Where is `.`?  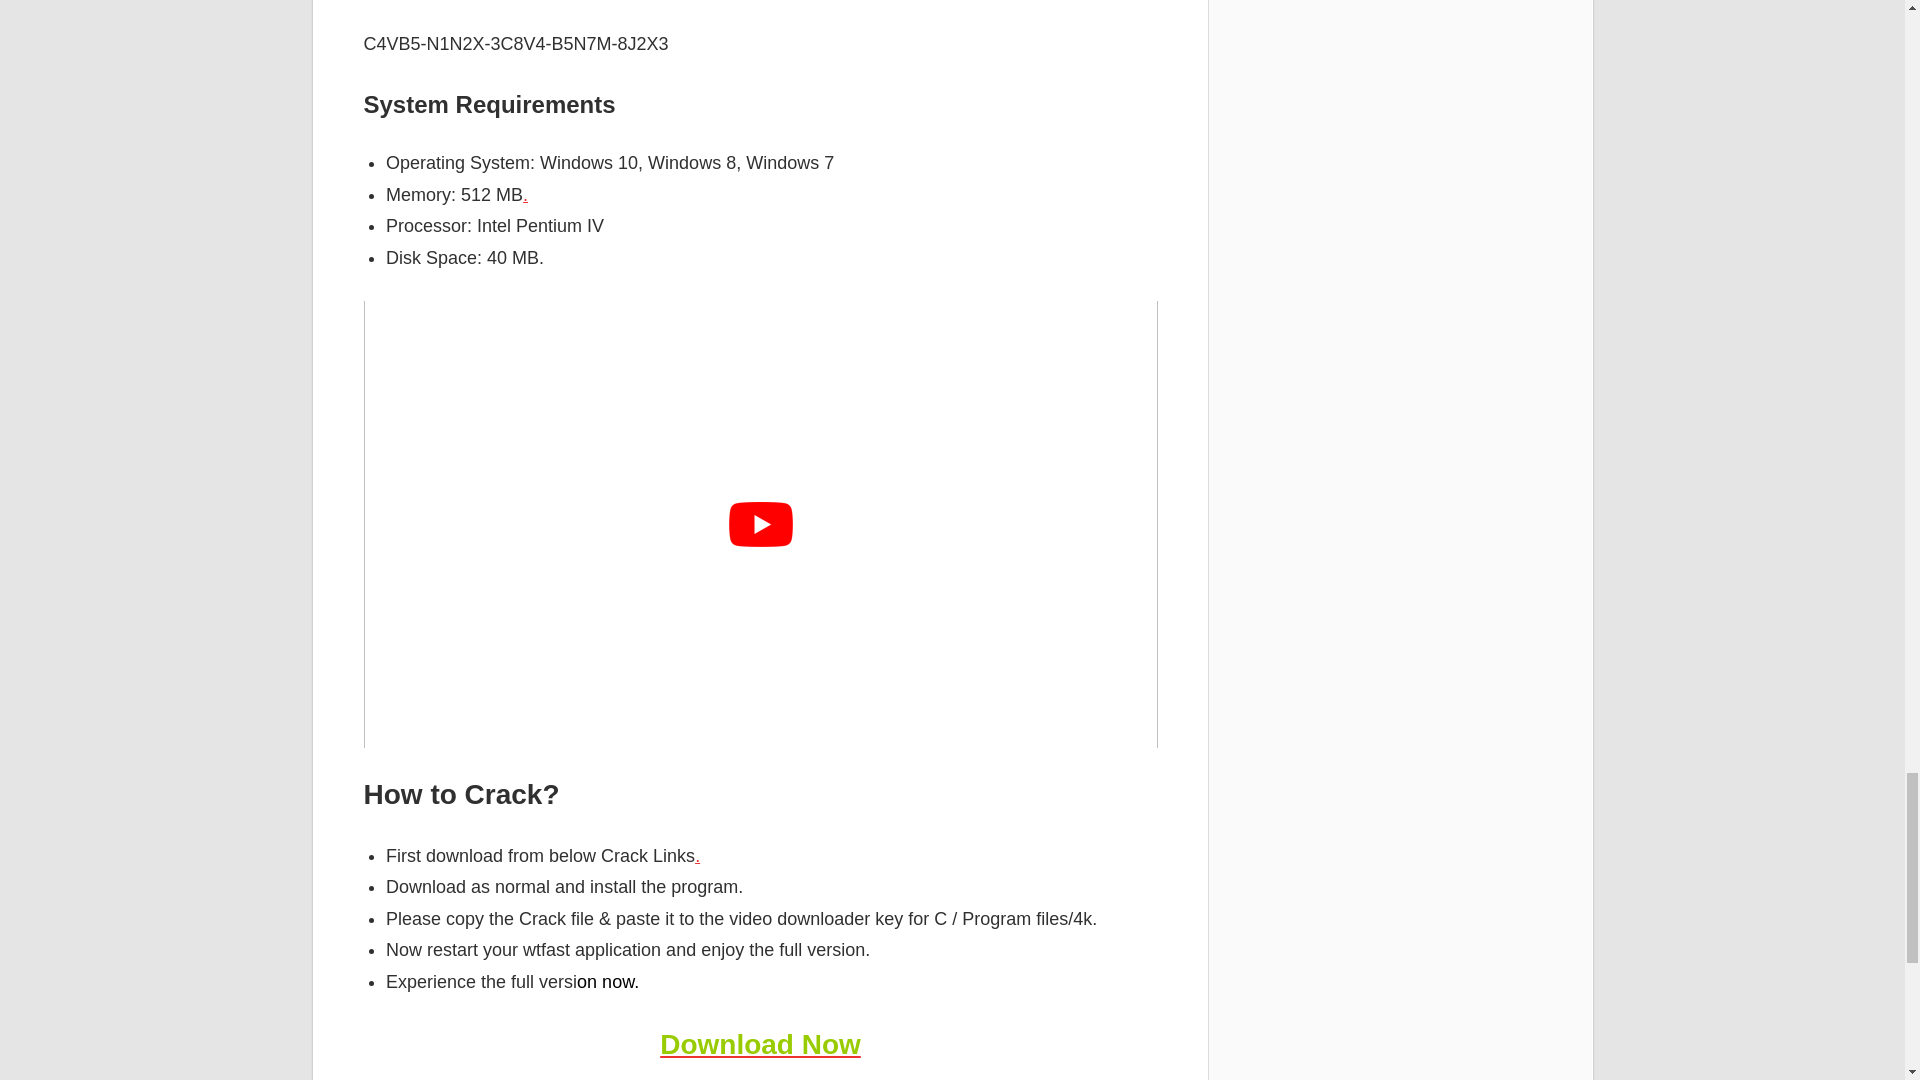
. is located at coordinates (698, 856).